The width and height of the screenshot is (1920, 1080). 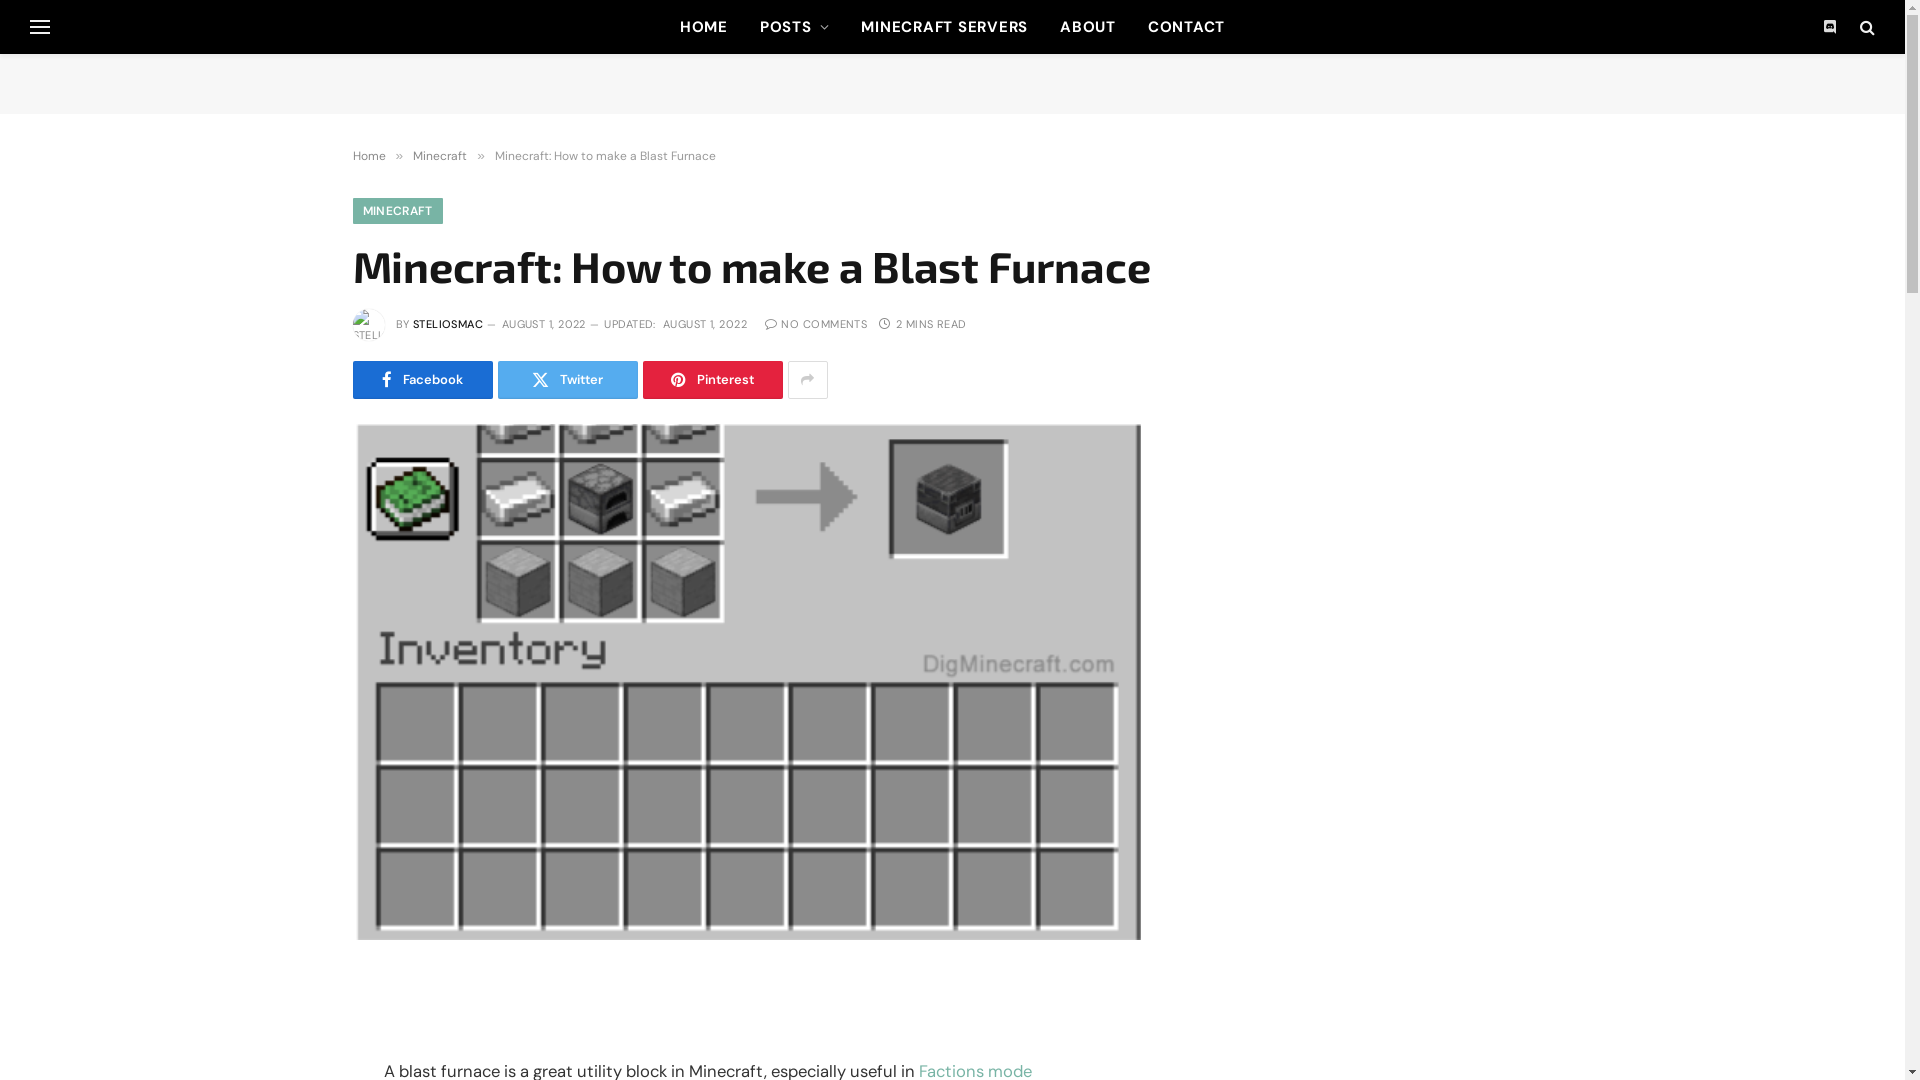 What do you see at coordinates (746, 682) in the screenshot?
I see `Minecraft: How to make a Blast Furnace` at bounding box center [746, 682].